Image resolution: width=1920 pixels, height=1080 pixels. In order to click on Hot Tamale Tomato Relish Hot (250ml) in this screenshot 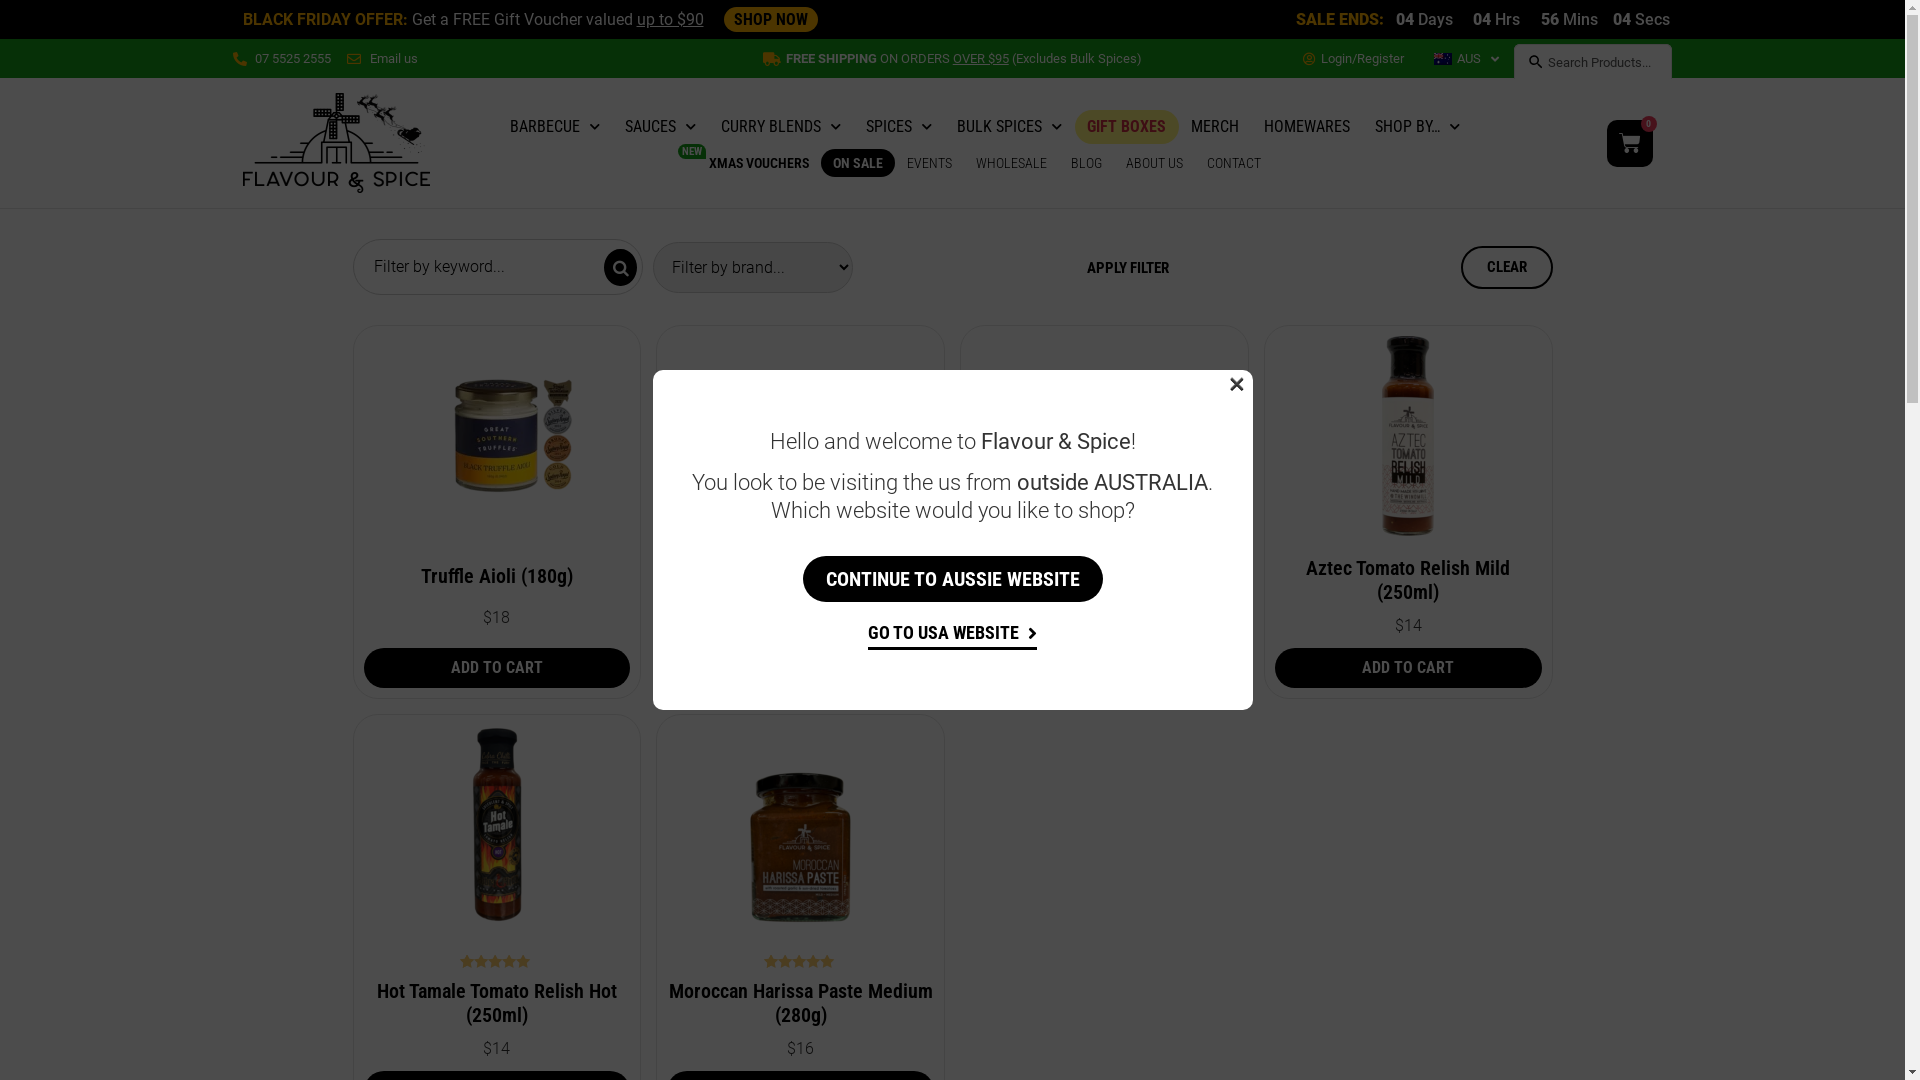, I will do `click(497, 1003)`.